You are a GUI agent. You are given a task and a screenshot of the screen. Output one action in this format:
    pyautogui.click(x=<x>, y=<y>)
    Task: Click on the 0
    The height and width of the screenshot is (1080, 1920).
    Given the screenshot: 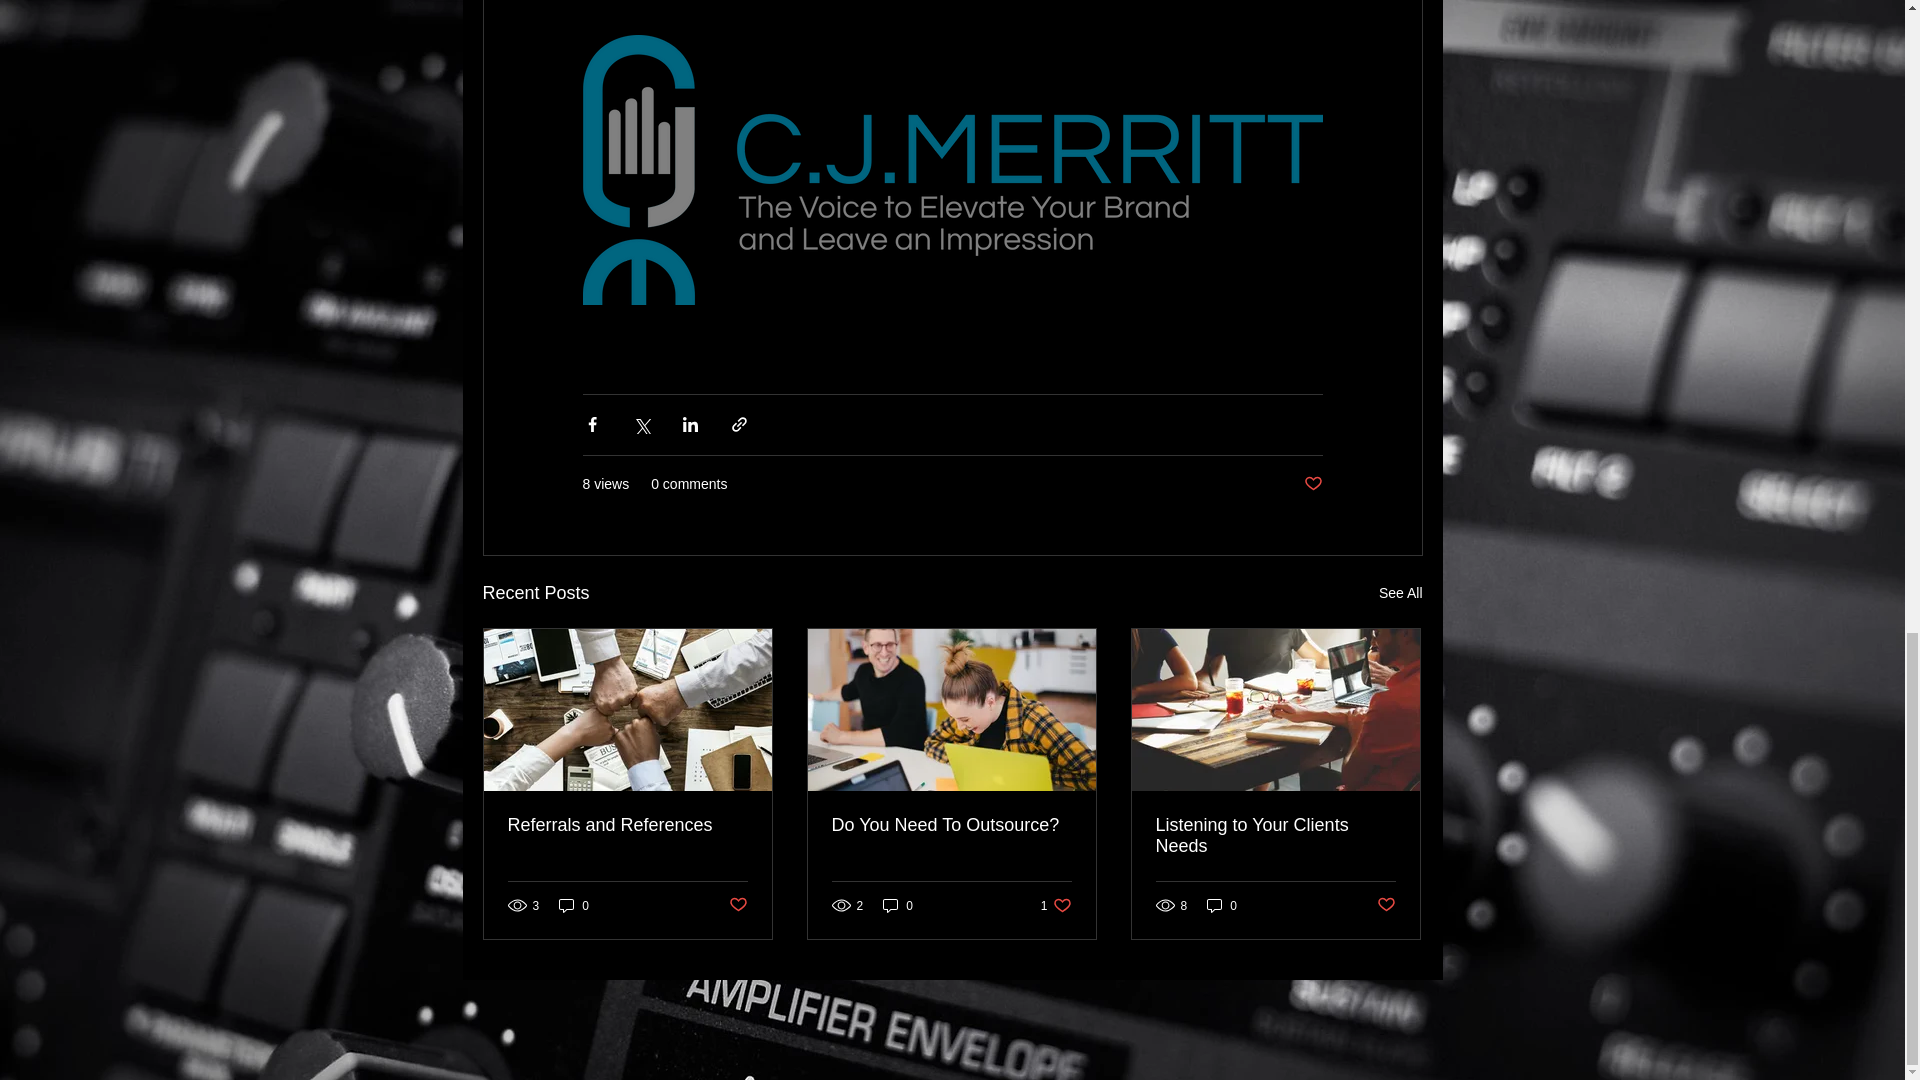 What is the action you would take?
    pyautogui.click(x=574, y=905)
    